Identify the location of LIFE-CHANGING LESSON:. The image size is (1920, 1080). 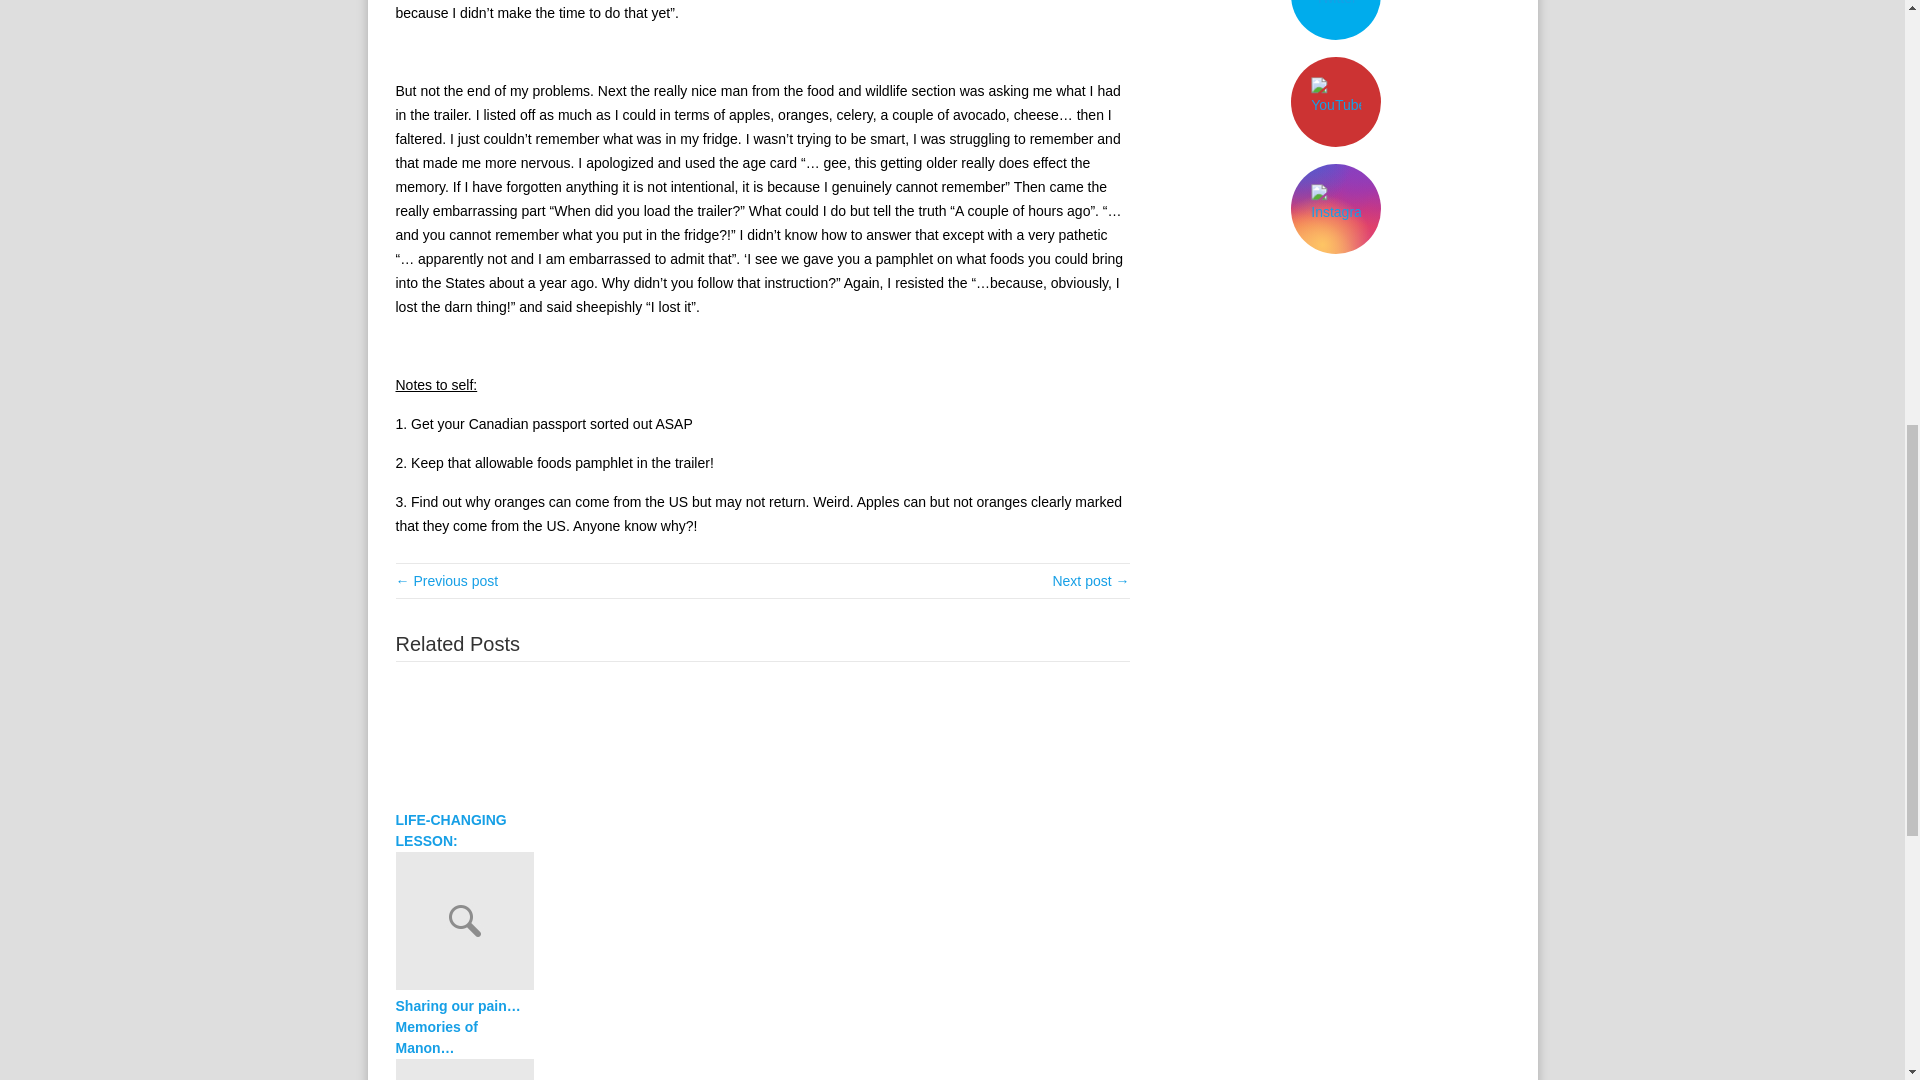
(464, 831).